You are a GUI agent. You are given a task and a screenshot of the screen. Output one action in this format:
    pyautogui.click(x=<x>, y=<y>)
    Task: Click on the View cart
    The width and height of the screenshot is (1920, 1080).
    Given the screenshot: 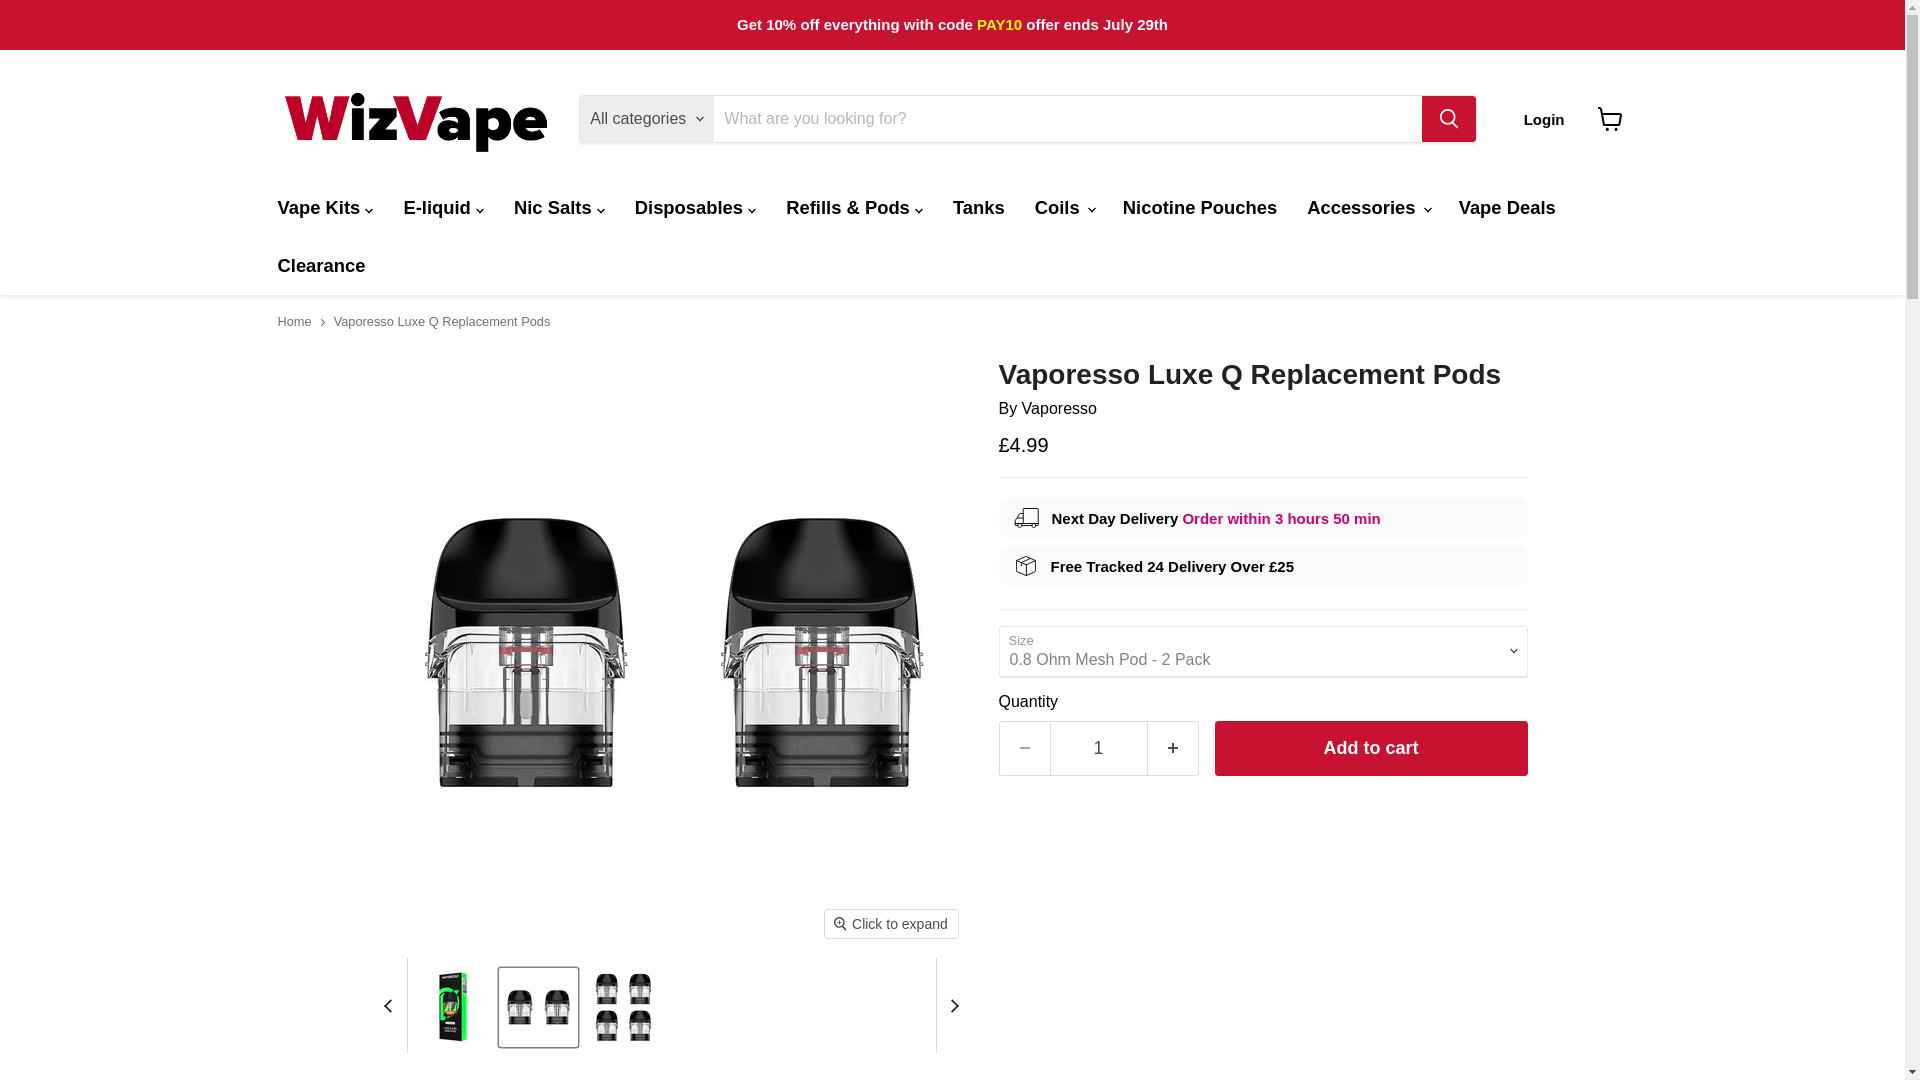 What is the action you would take?
    pyautogui.click(x=1610, y=119)
    